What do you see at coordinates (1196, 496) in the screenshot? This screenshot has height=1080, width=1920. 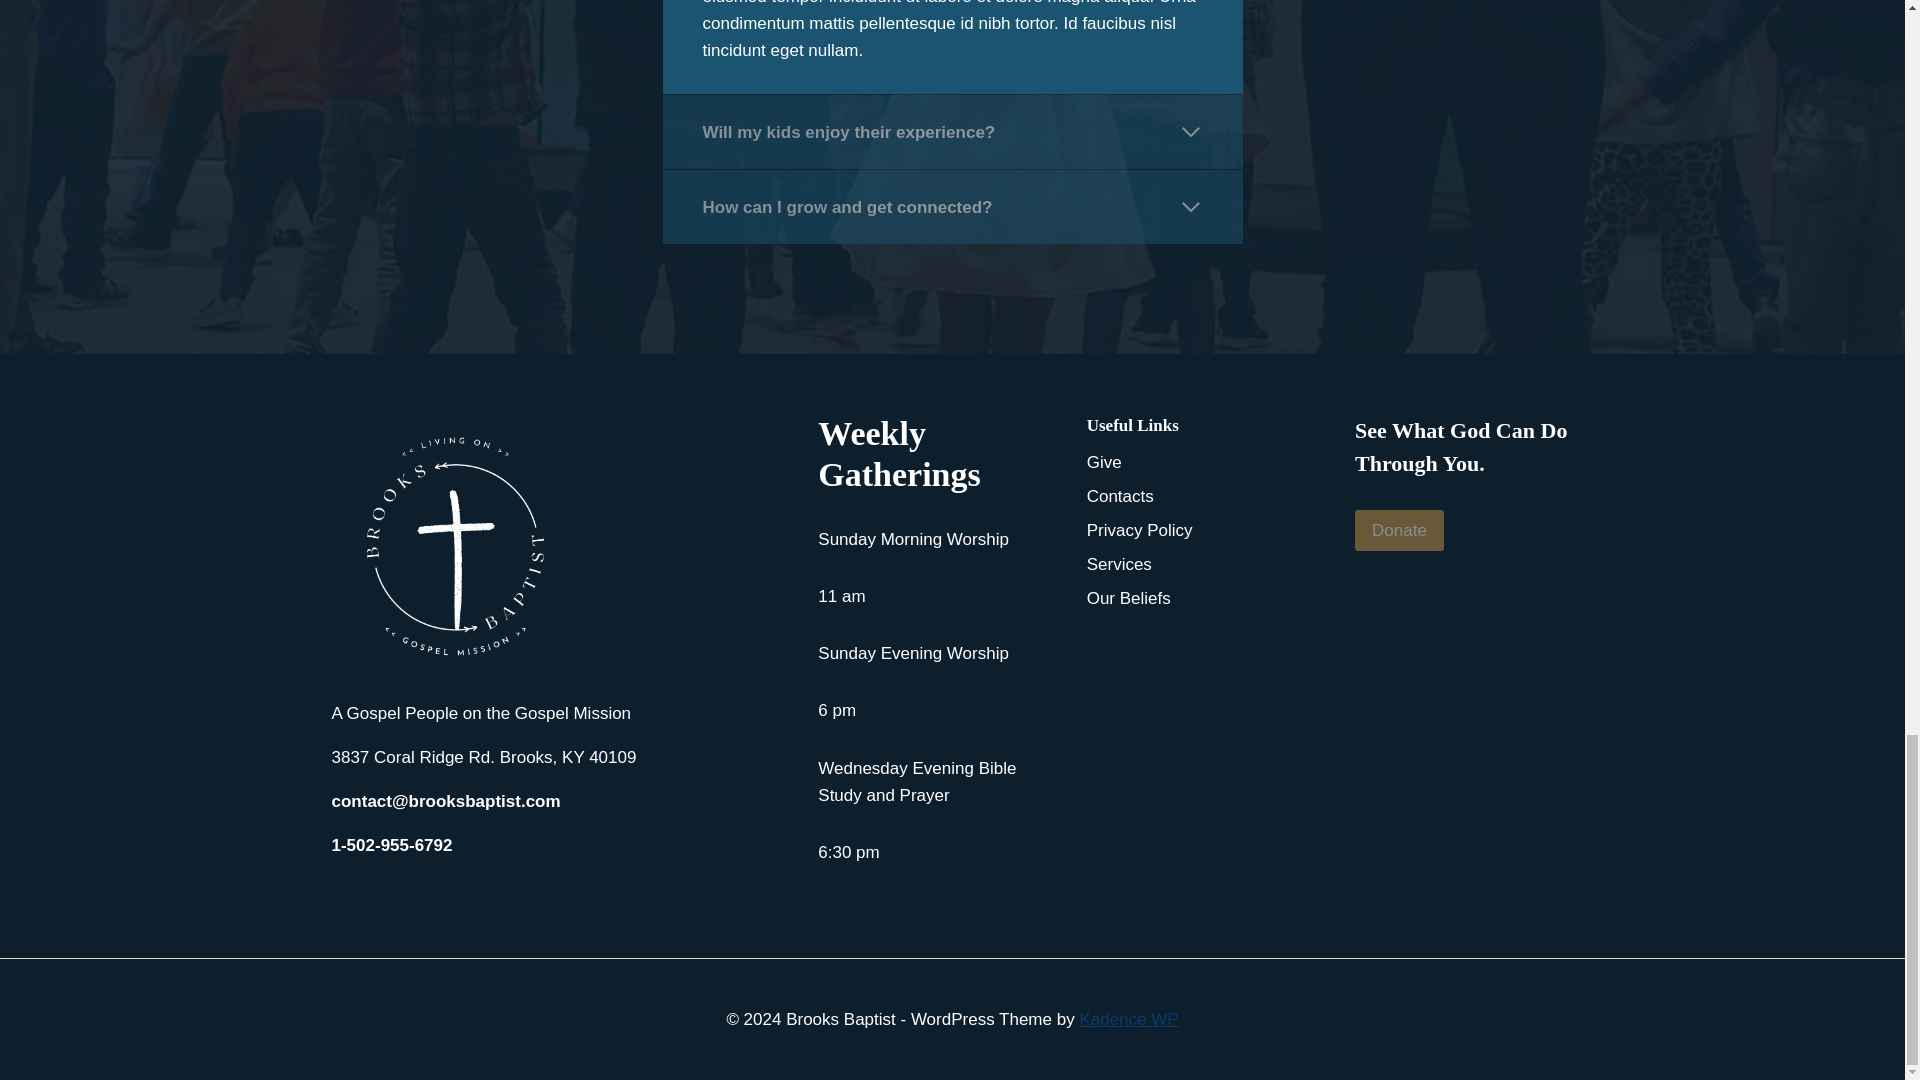 I see `Contacts` at bounding box center [1196, 496].